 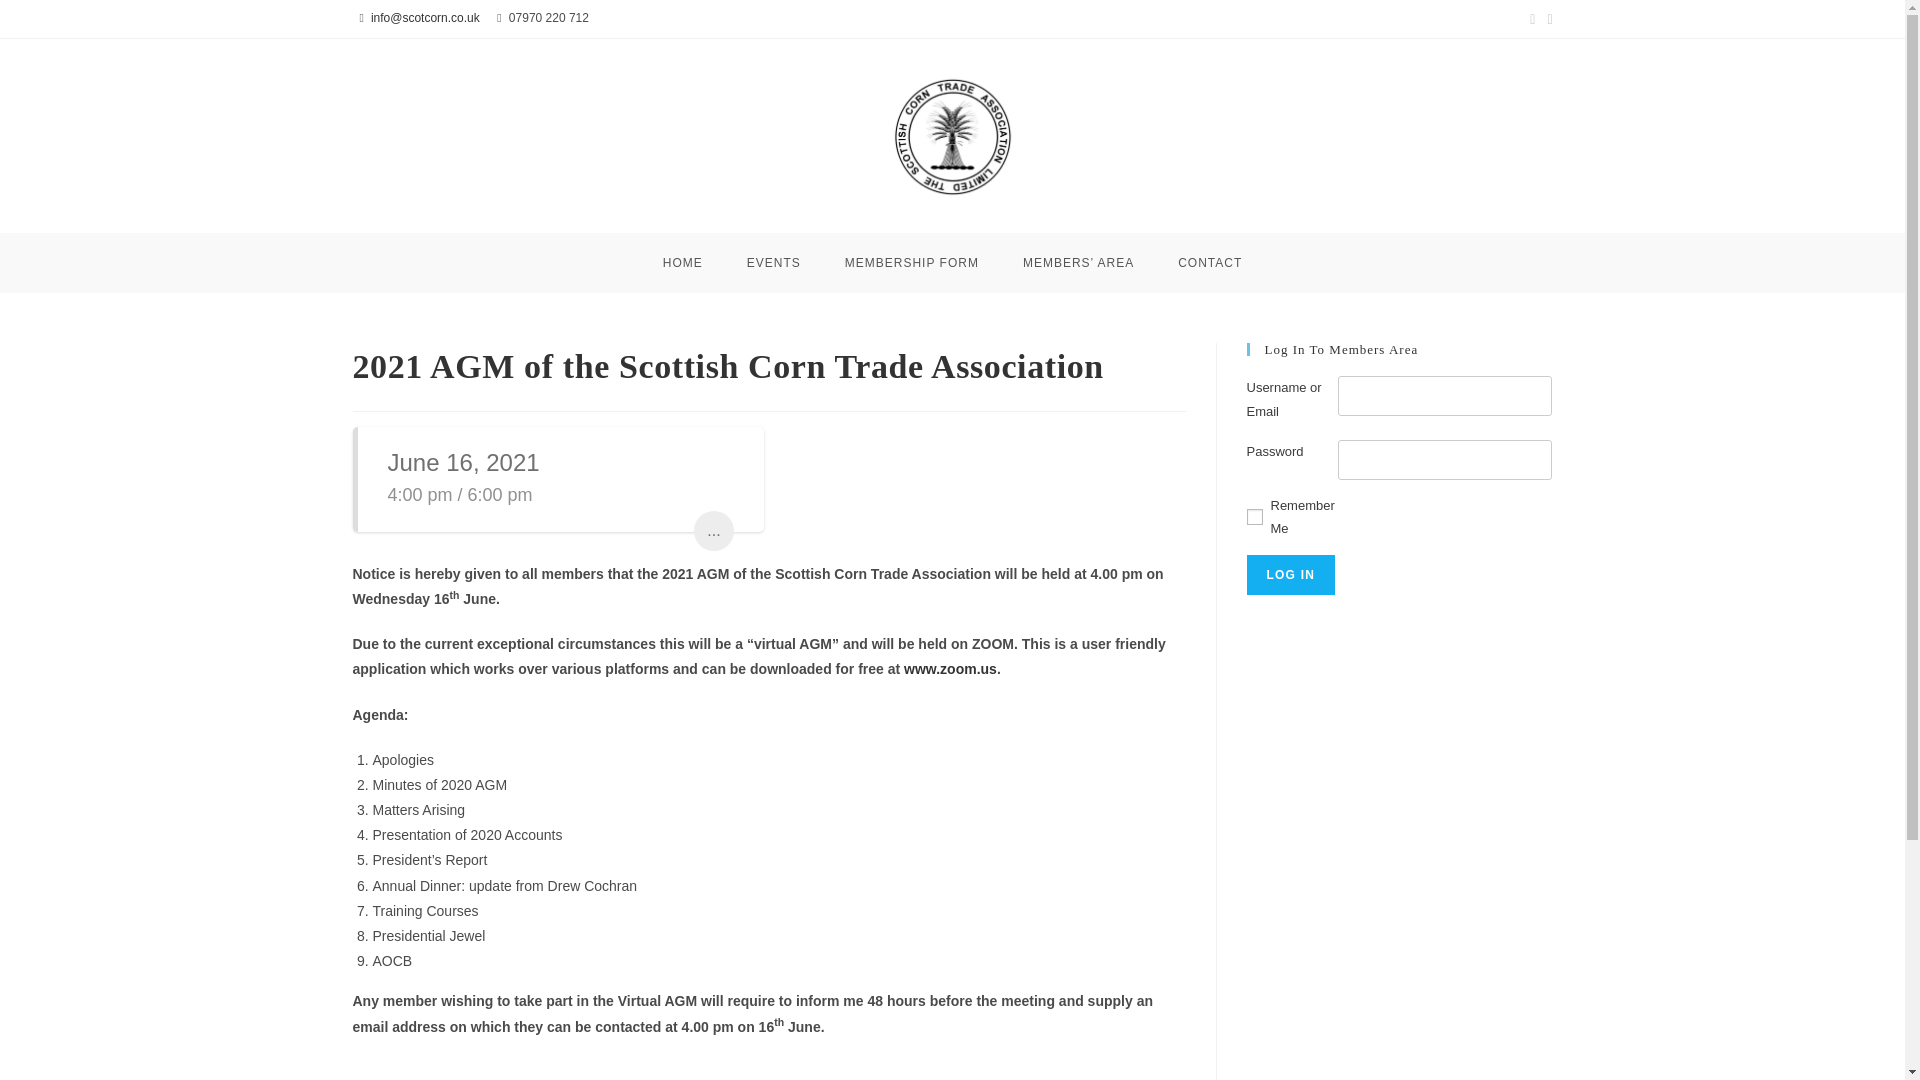 I want to click on CONTACT, so click(x=1209, y=262).